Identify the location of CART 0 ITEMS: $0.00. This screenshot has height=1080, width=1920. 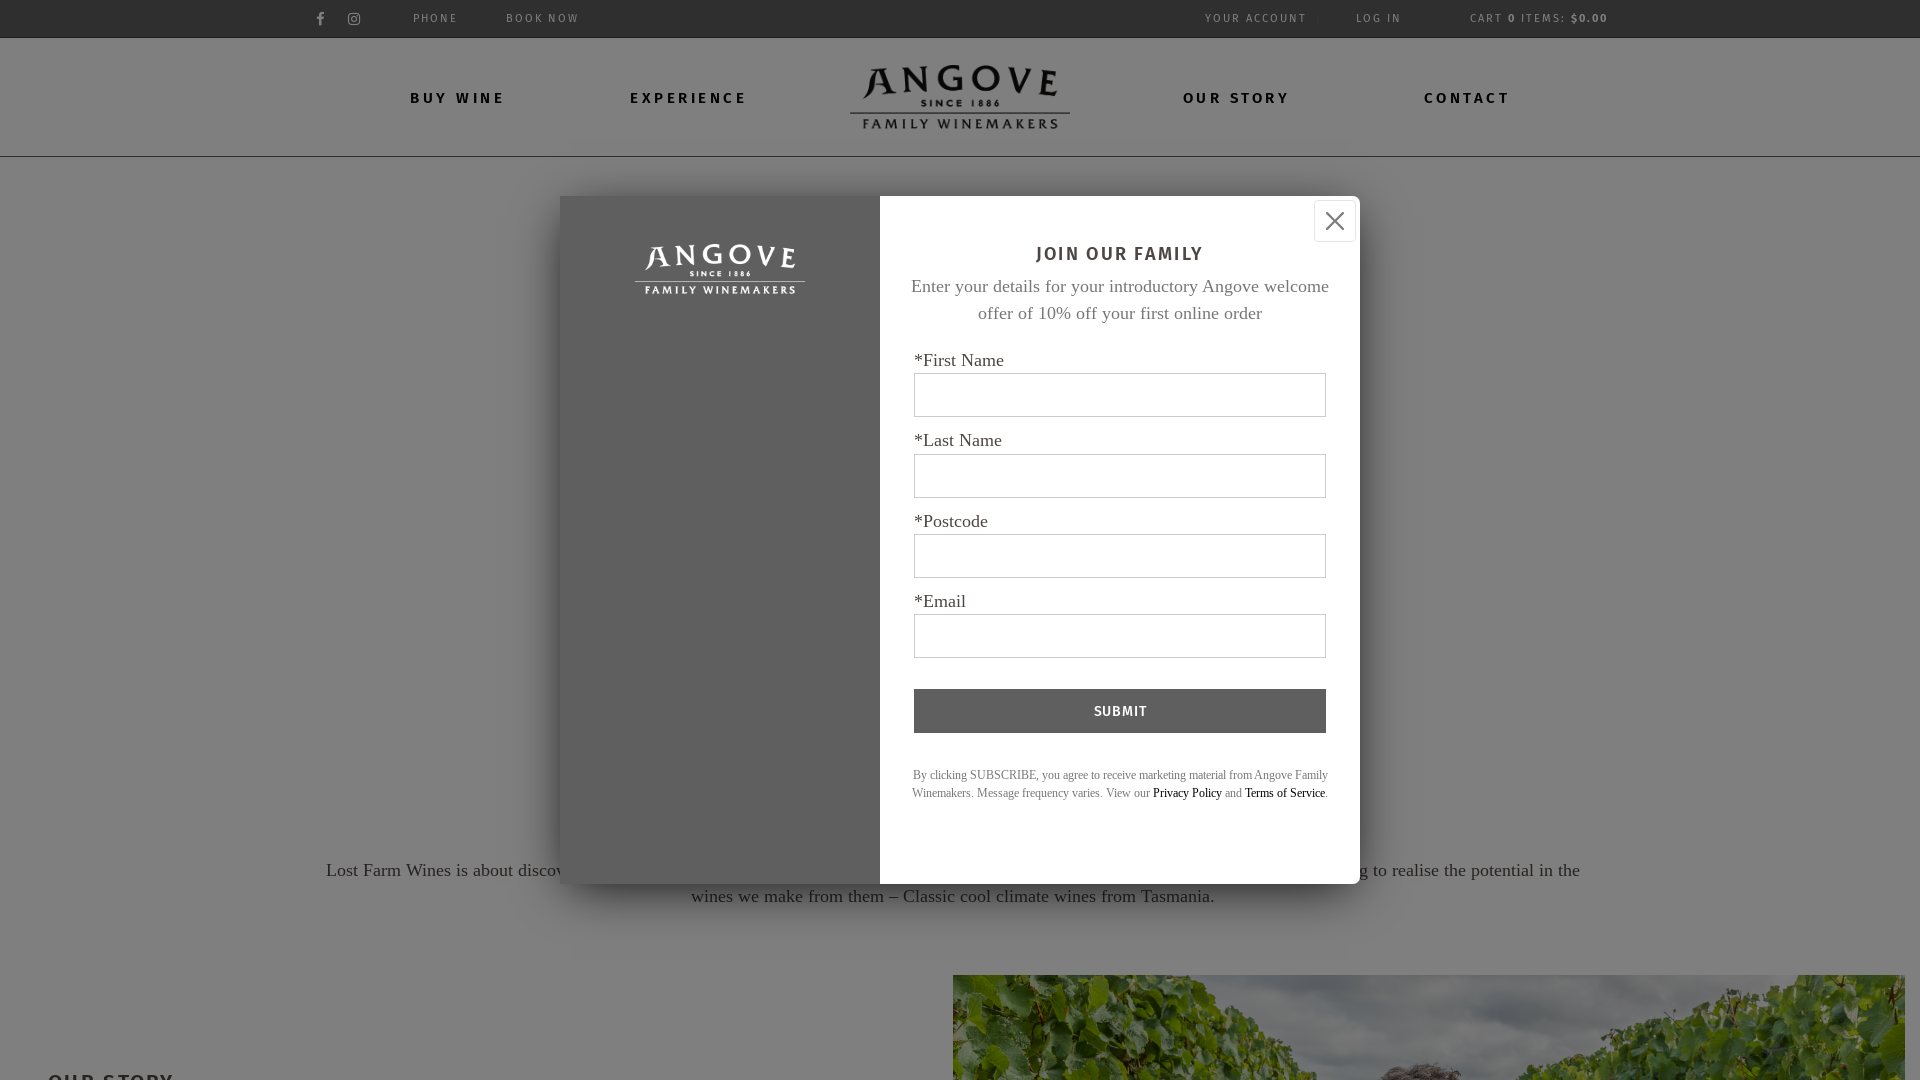
(1539, 18).